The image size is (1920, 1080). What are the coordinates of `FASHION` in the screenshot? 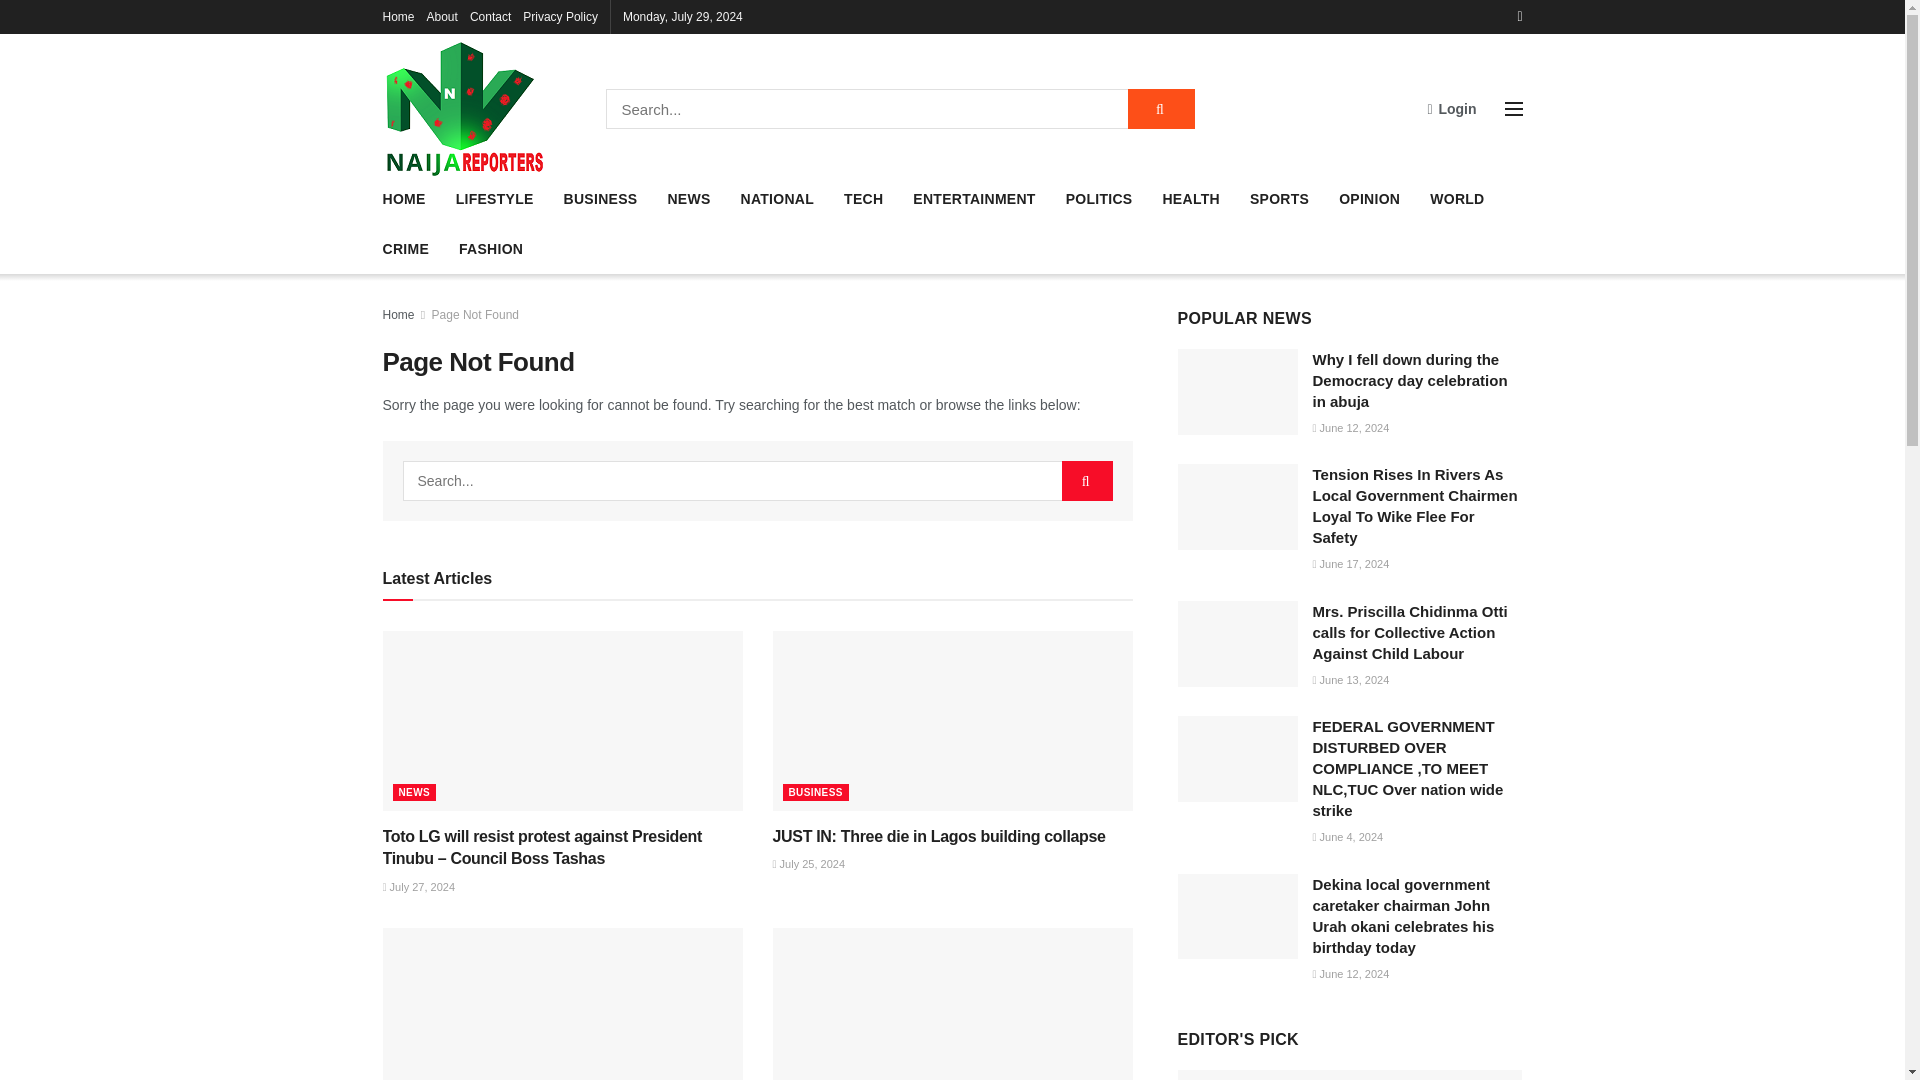 It's located at (490, 249).